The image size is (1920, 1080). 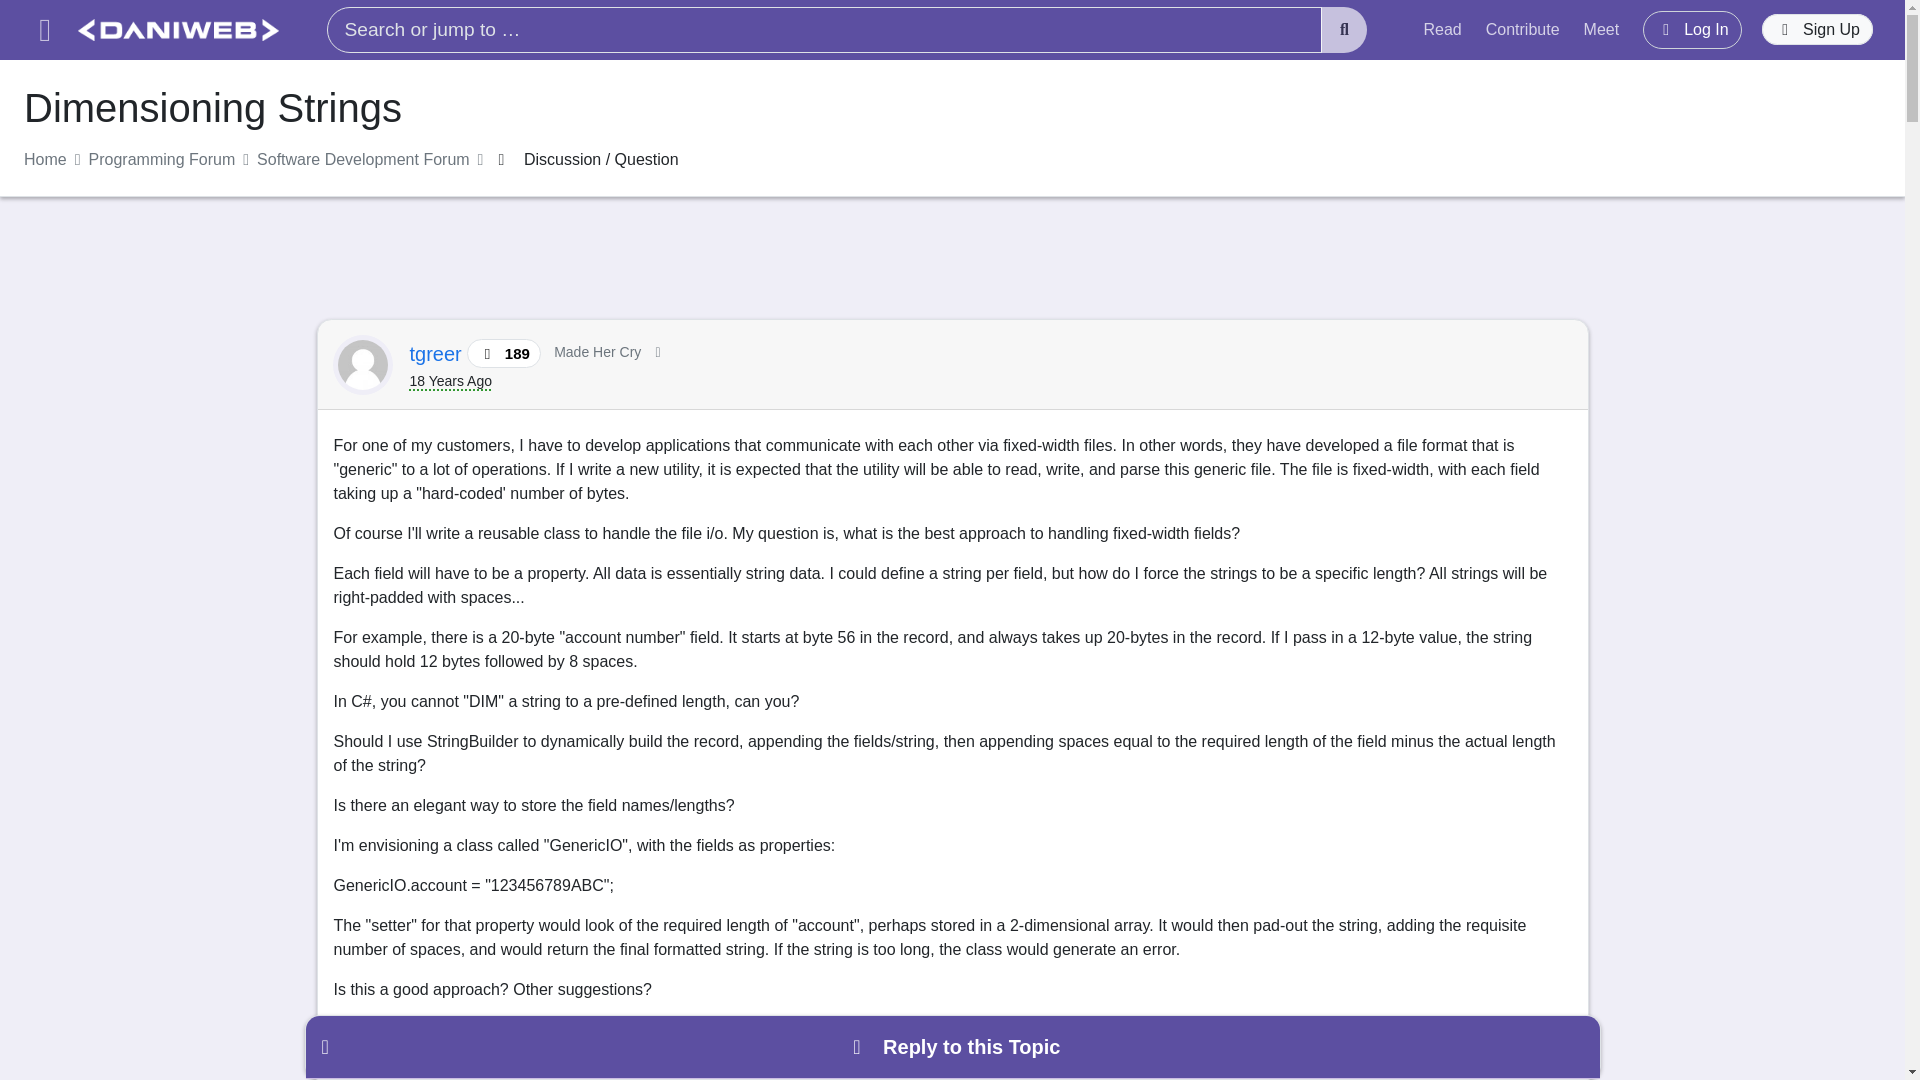 I want to click on Meet, so click(x=1602, y=29).